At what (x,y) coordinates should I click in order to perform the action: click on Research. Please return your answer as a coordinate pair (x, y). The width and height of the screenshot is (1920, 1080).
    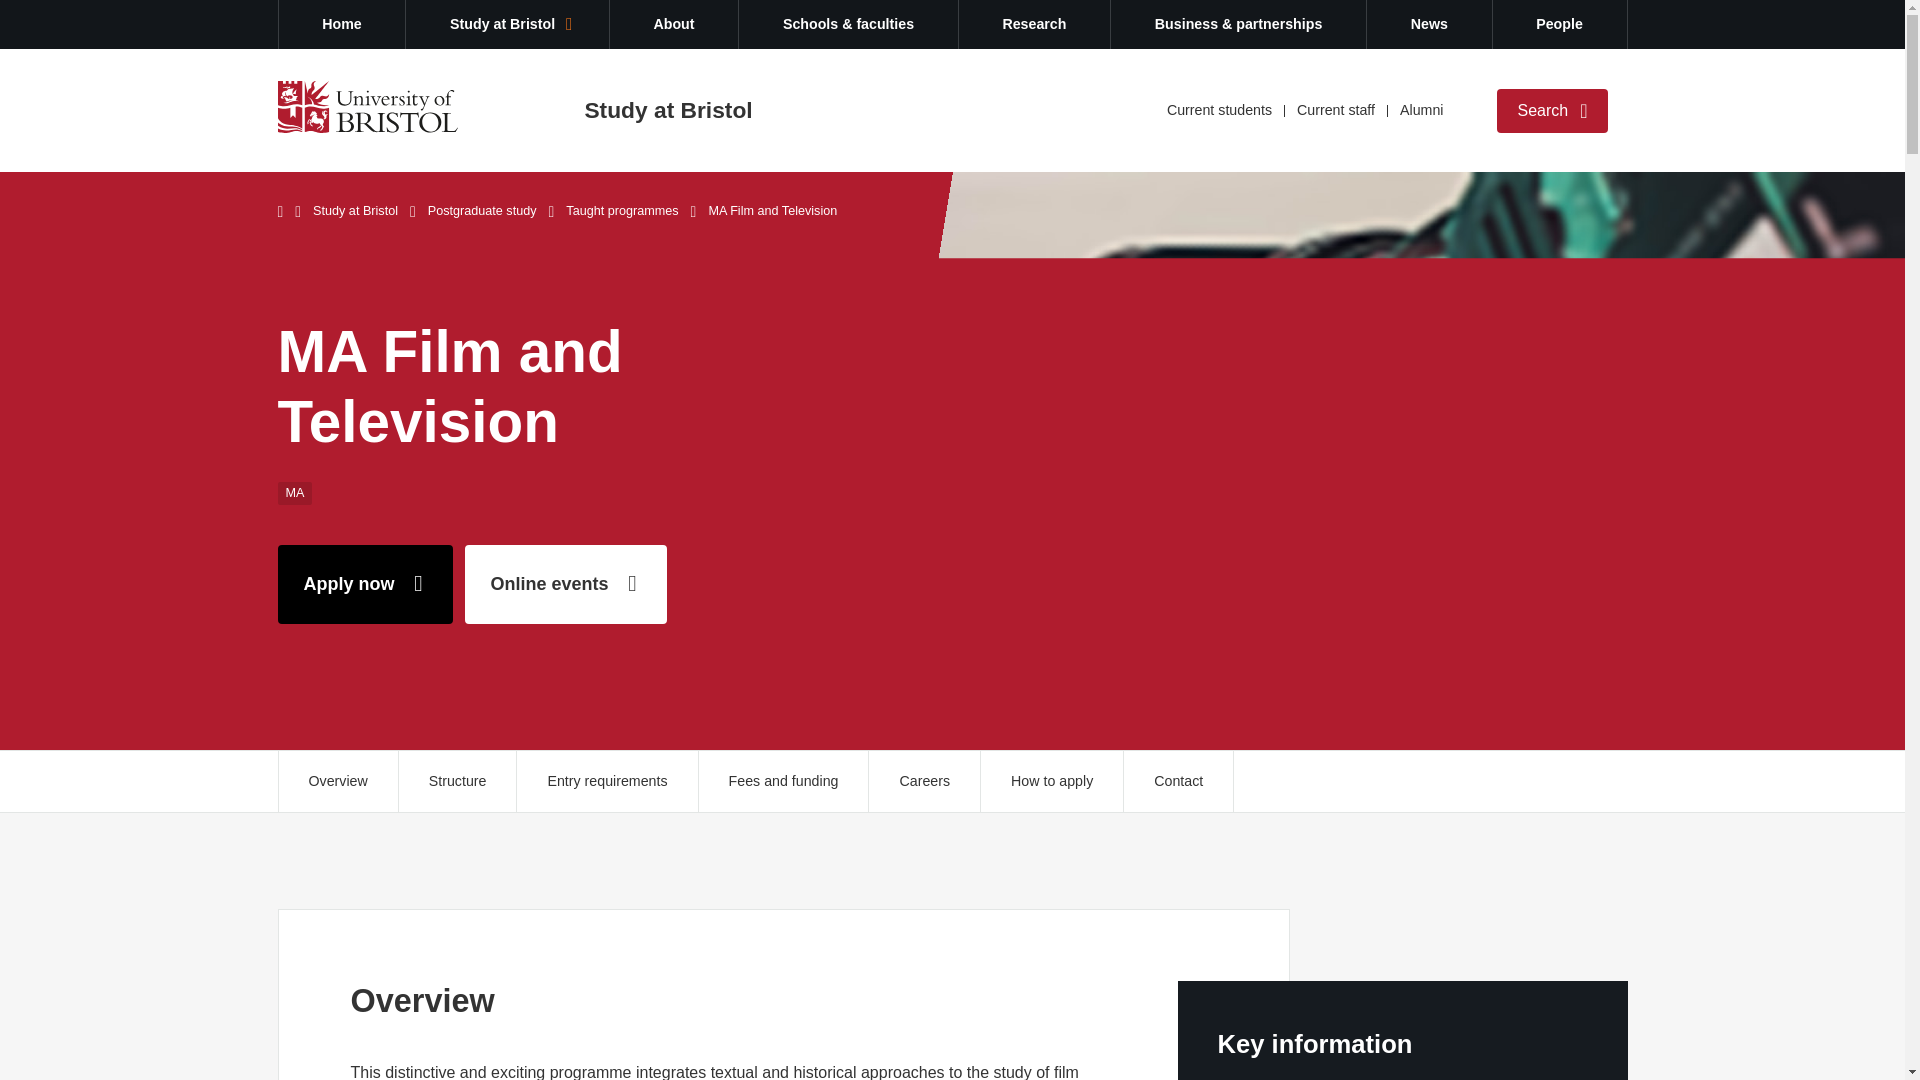
    Looking at the image, I should click on (1034, 24).